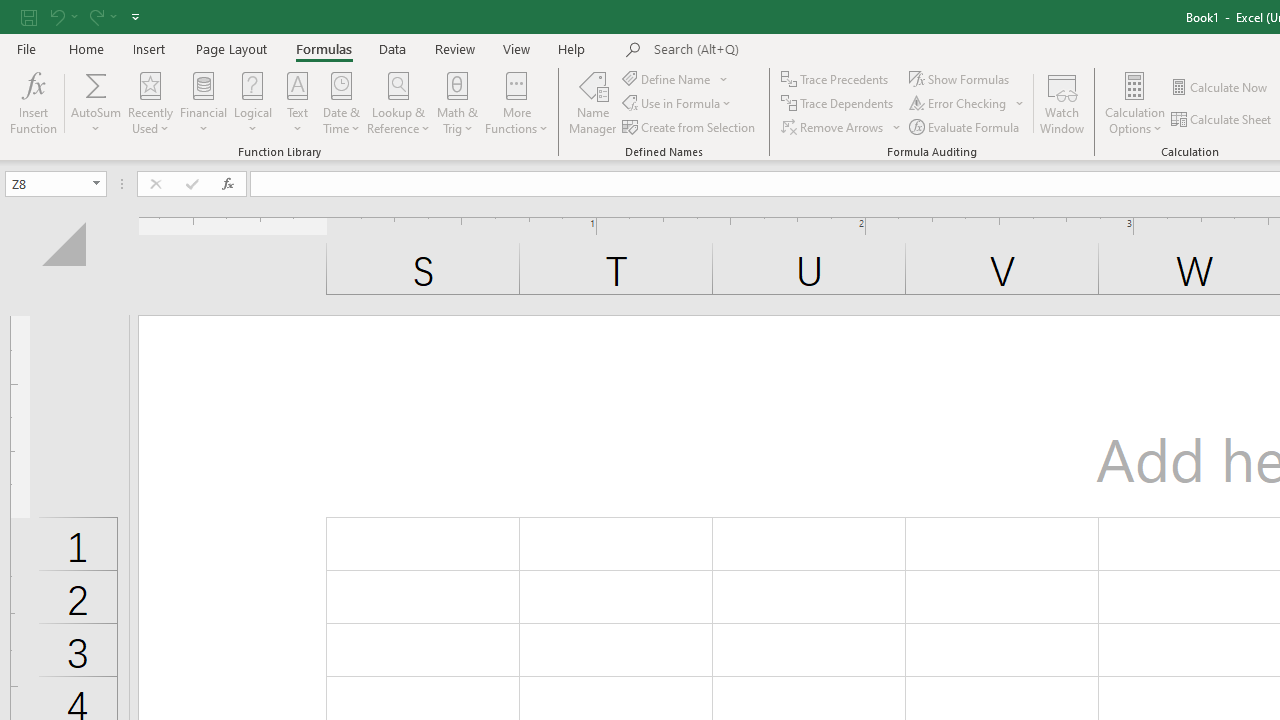 The height and width of the screenshot is (720, 1280). Describe the element at coordinates (253, 102) in the screenshot. I see `Logical` at that location.